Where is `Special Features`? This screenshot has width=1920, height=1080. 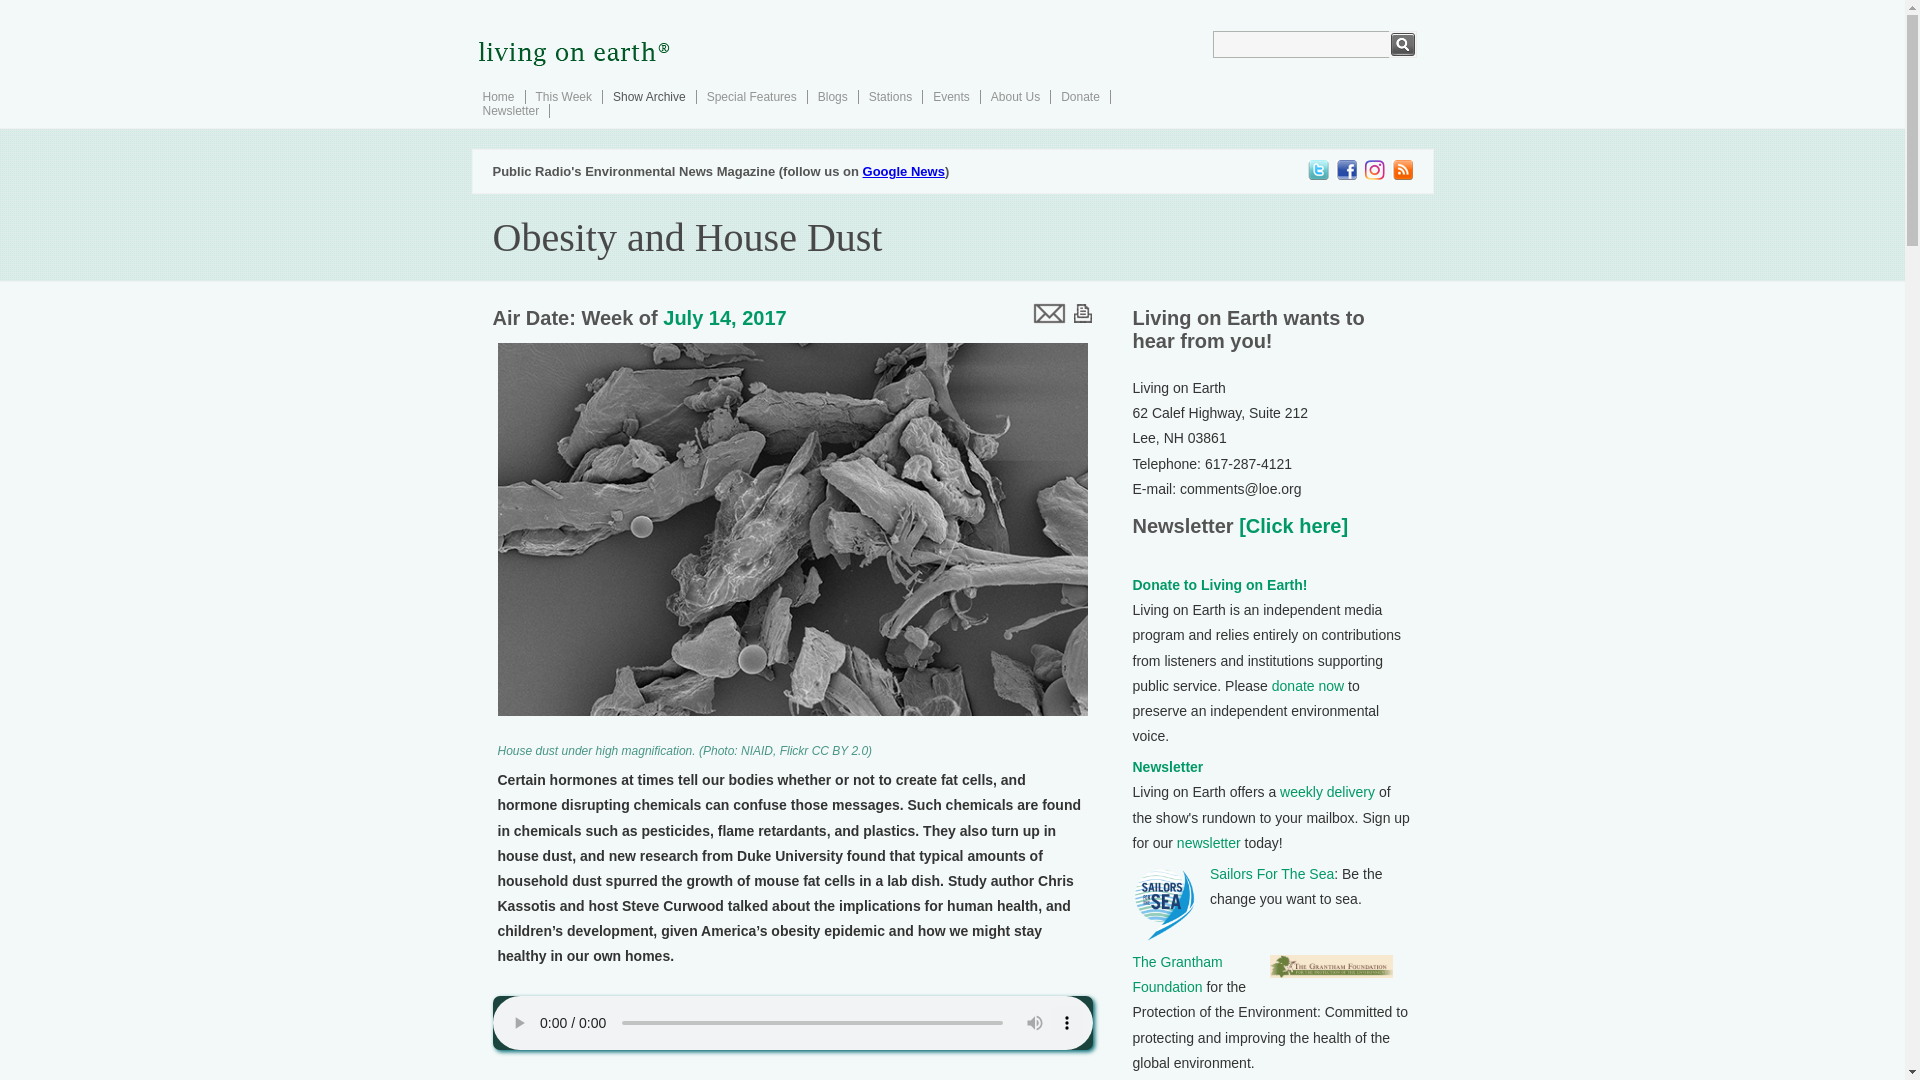 Special Features is located at coordinates (751, 96).